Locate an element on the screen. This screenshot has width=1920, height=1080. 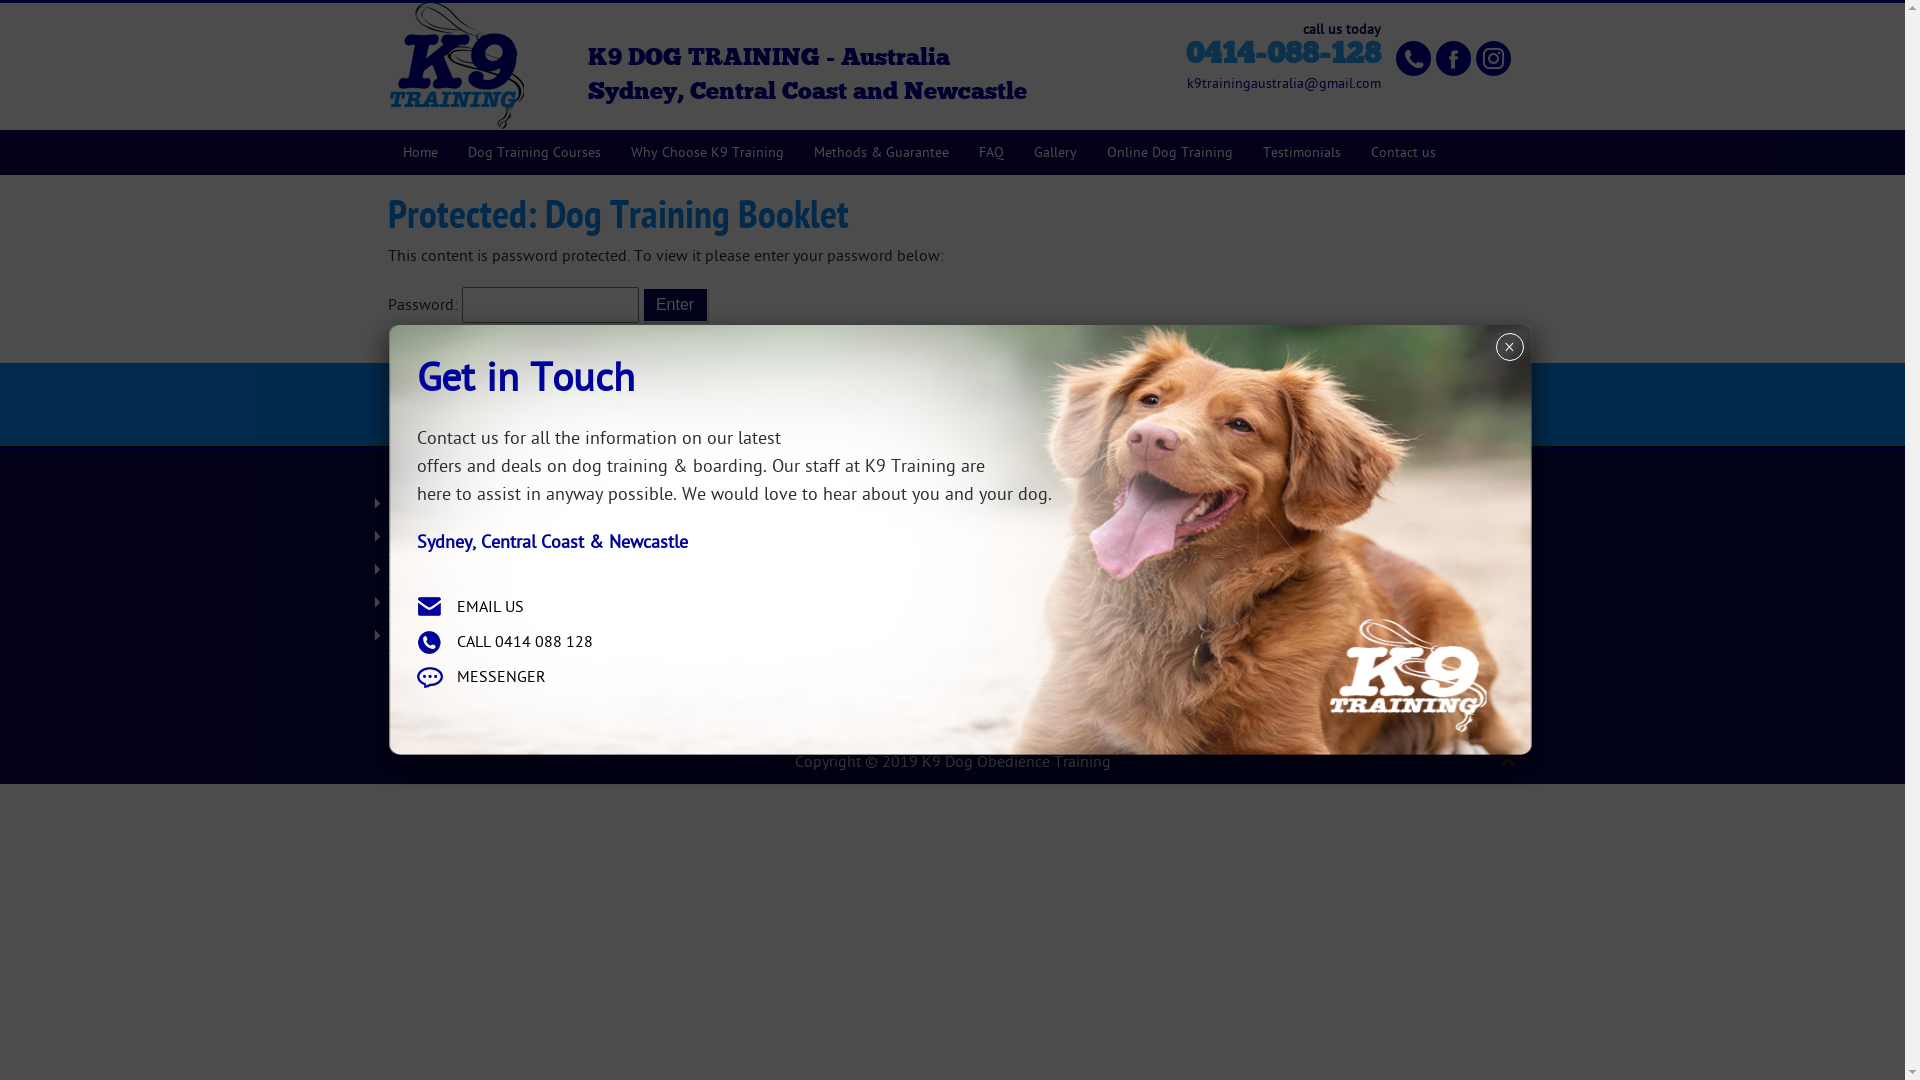
Why Choose K9 Training is located at coordinates (708, 152).